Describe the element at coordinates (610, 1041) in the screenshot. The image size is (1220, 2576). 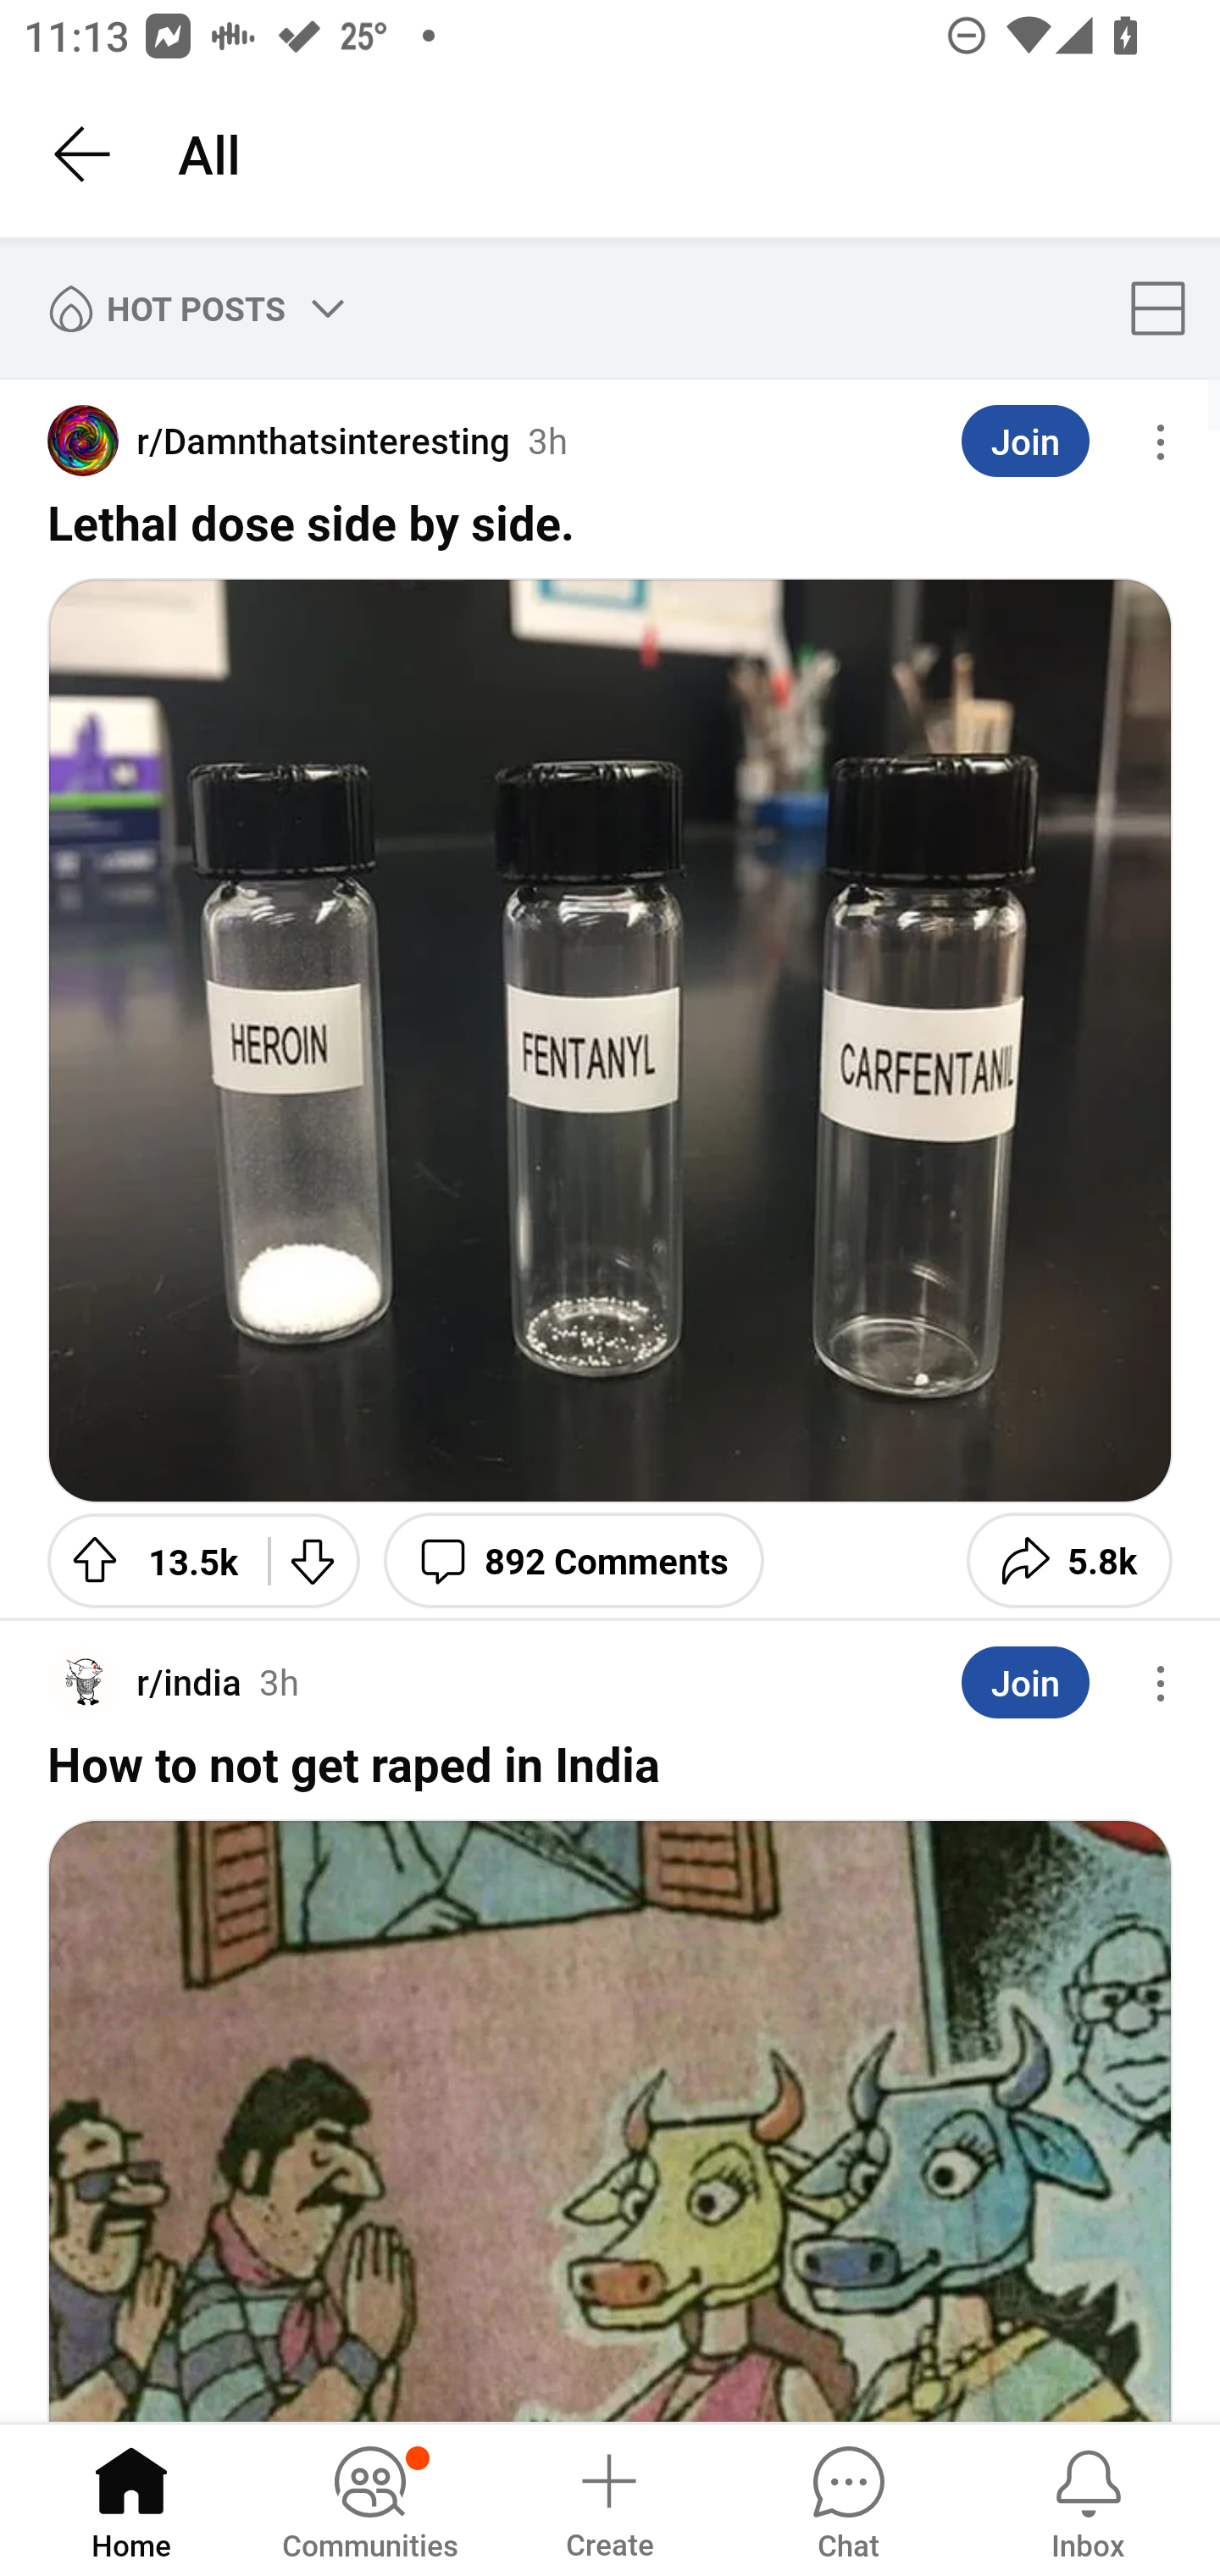
I see `Image` at that location.